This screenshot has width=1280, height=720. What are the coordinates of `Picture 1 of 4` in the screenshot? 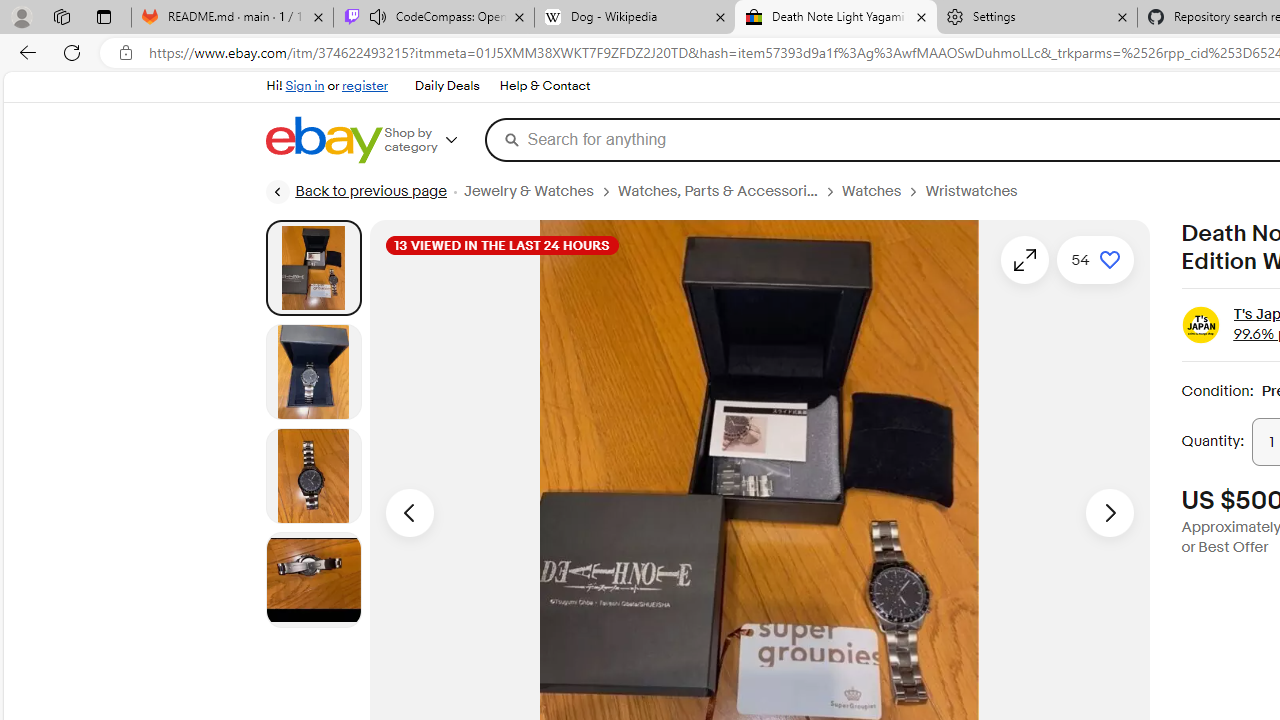 It's located at (313, 267).